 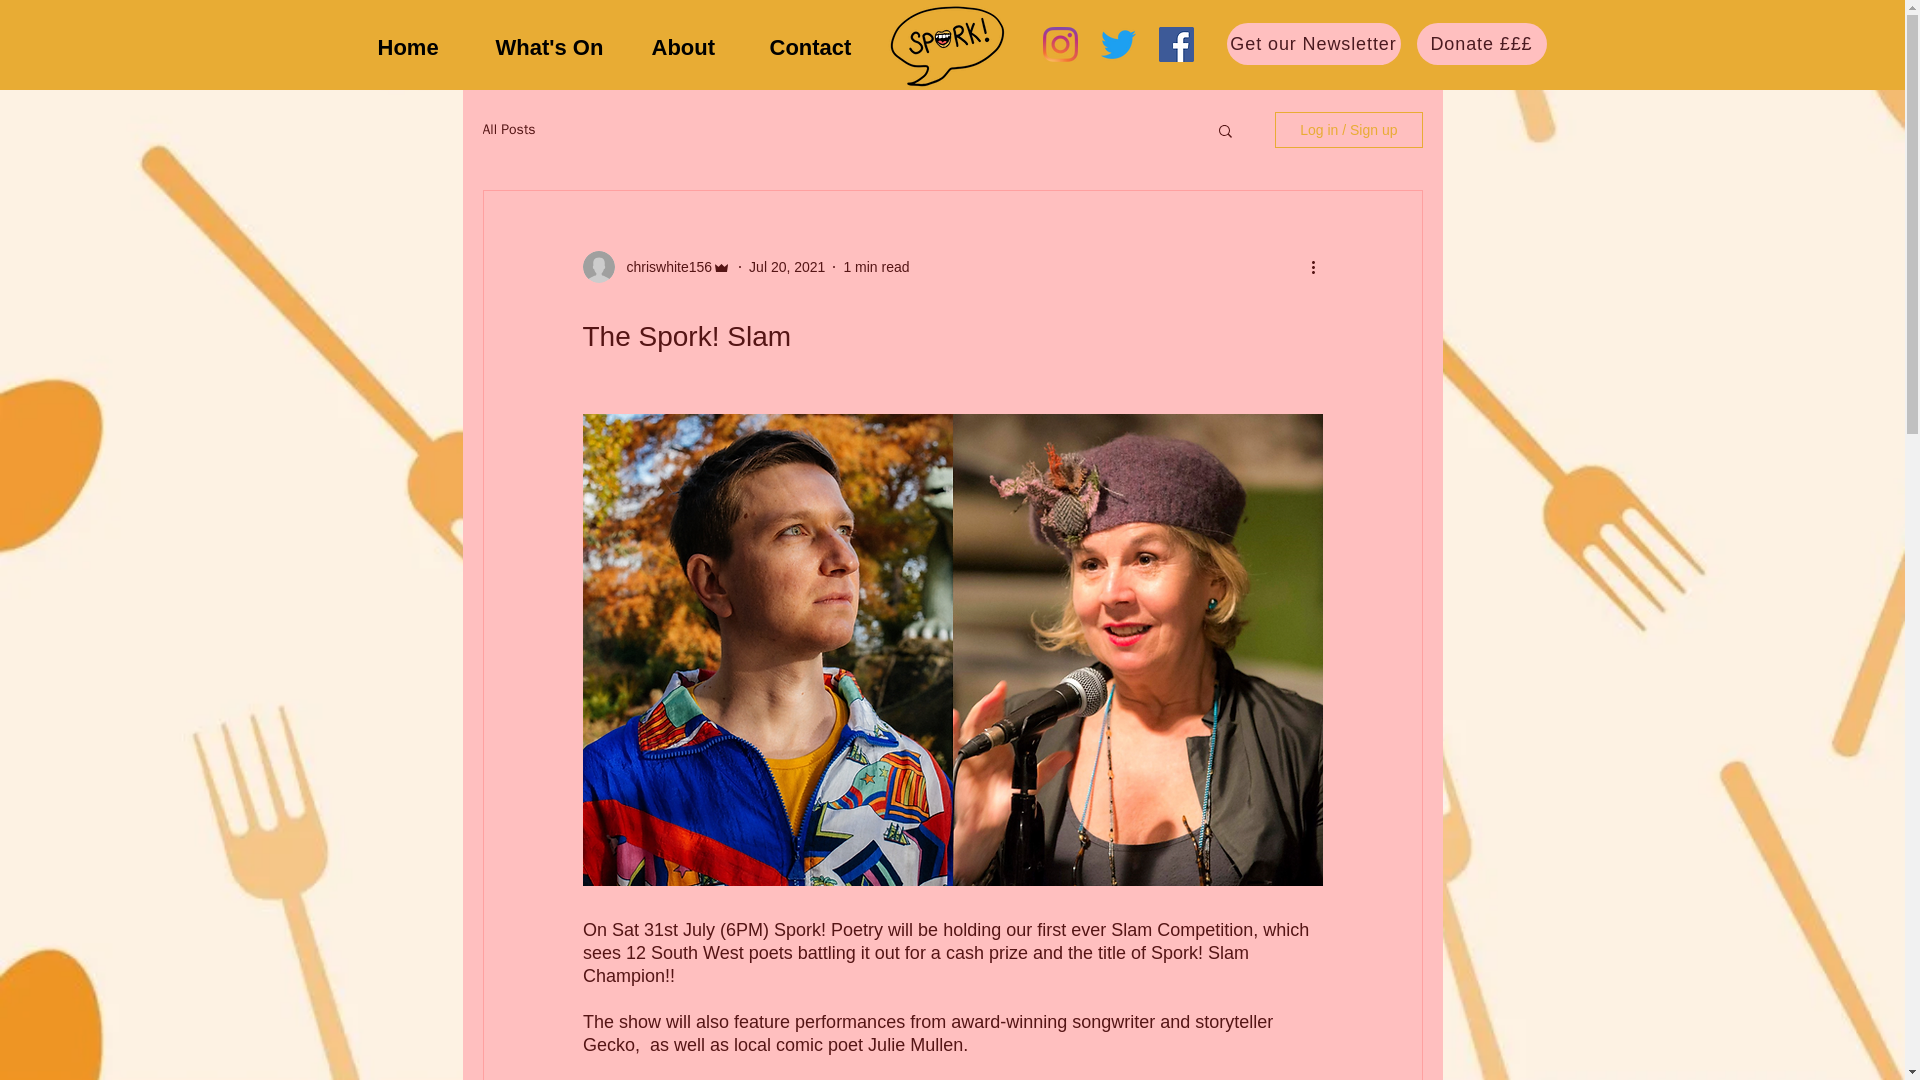 What do you see at coordinates (663, 266) in the screenshot?
I see `chriswhite156` at bounding box center [663, 266].